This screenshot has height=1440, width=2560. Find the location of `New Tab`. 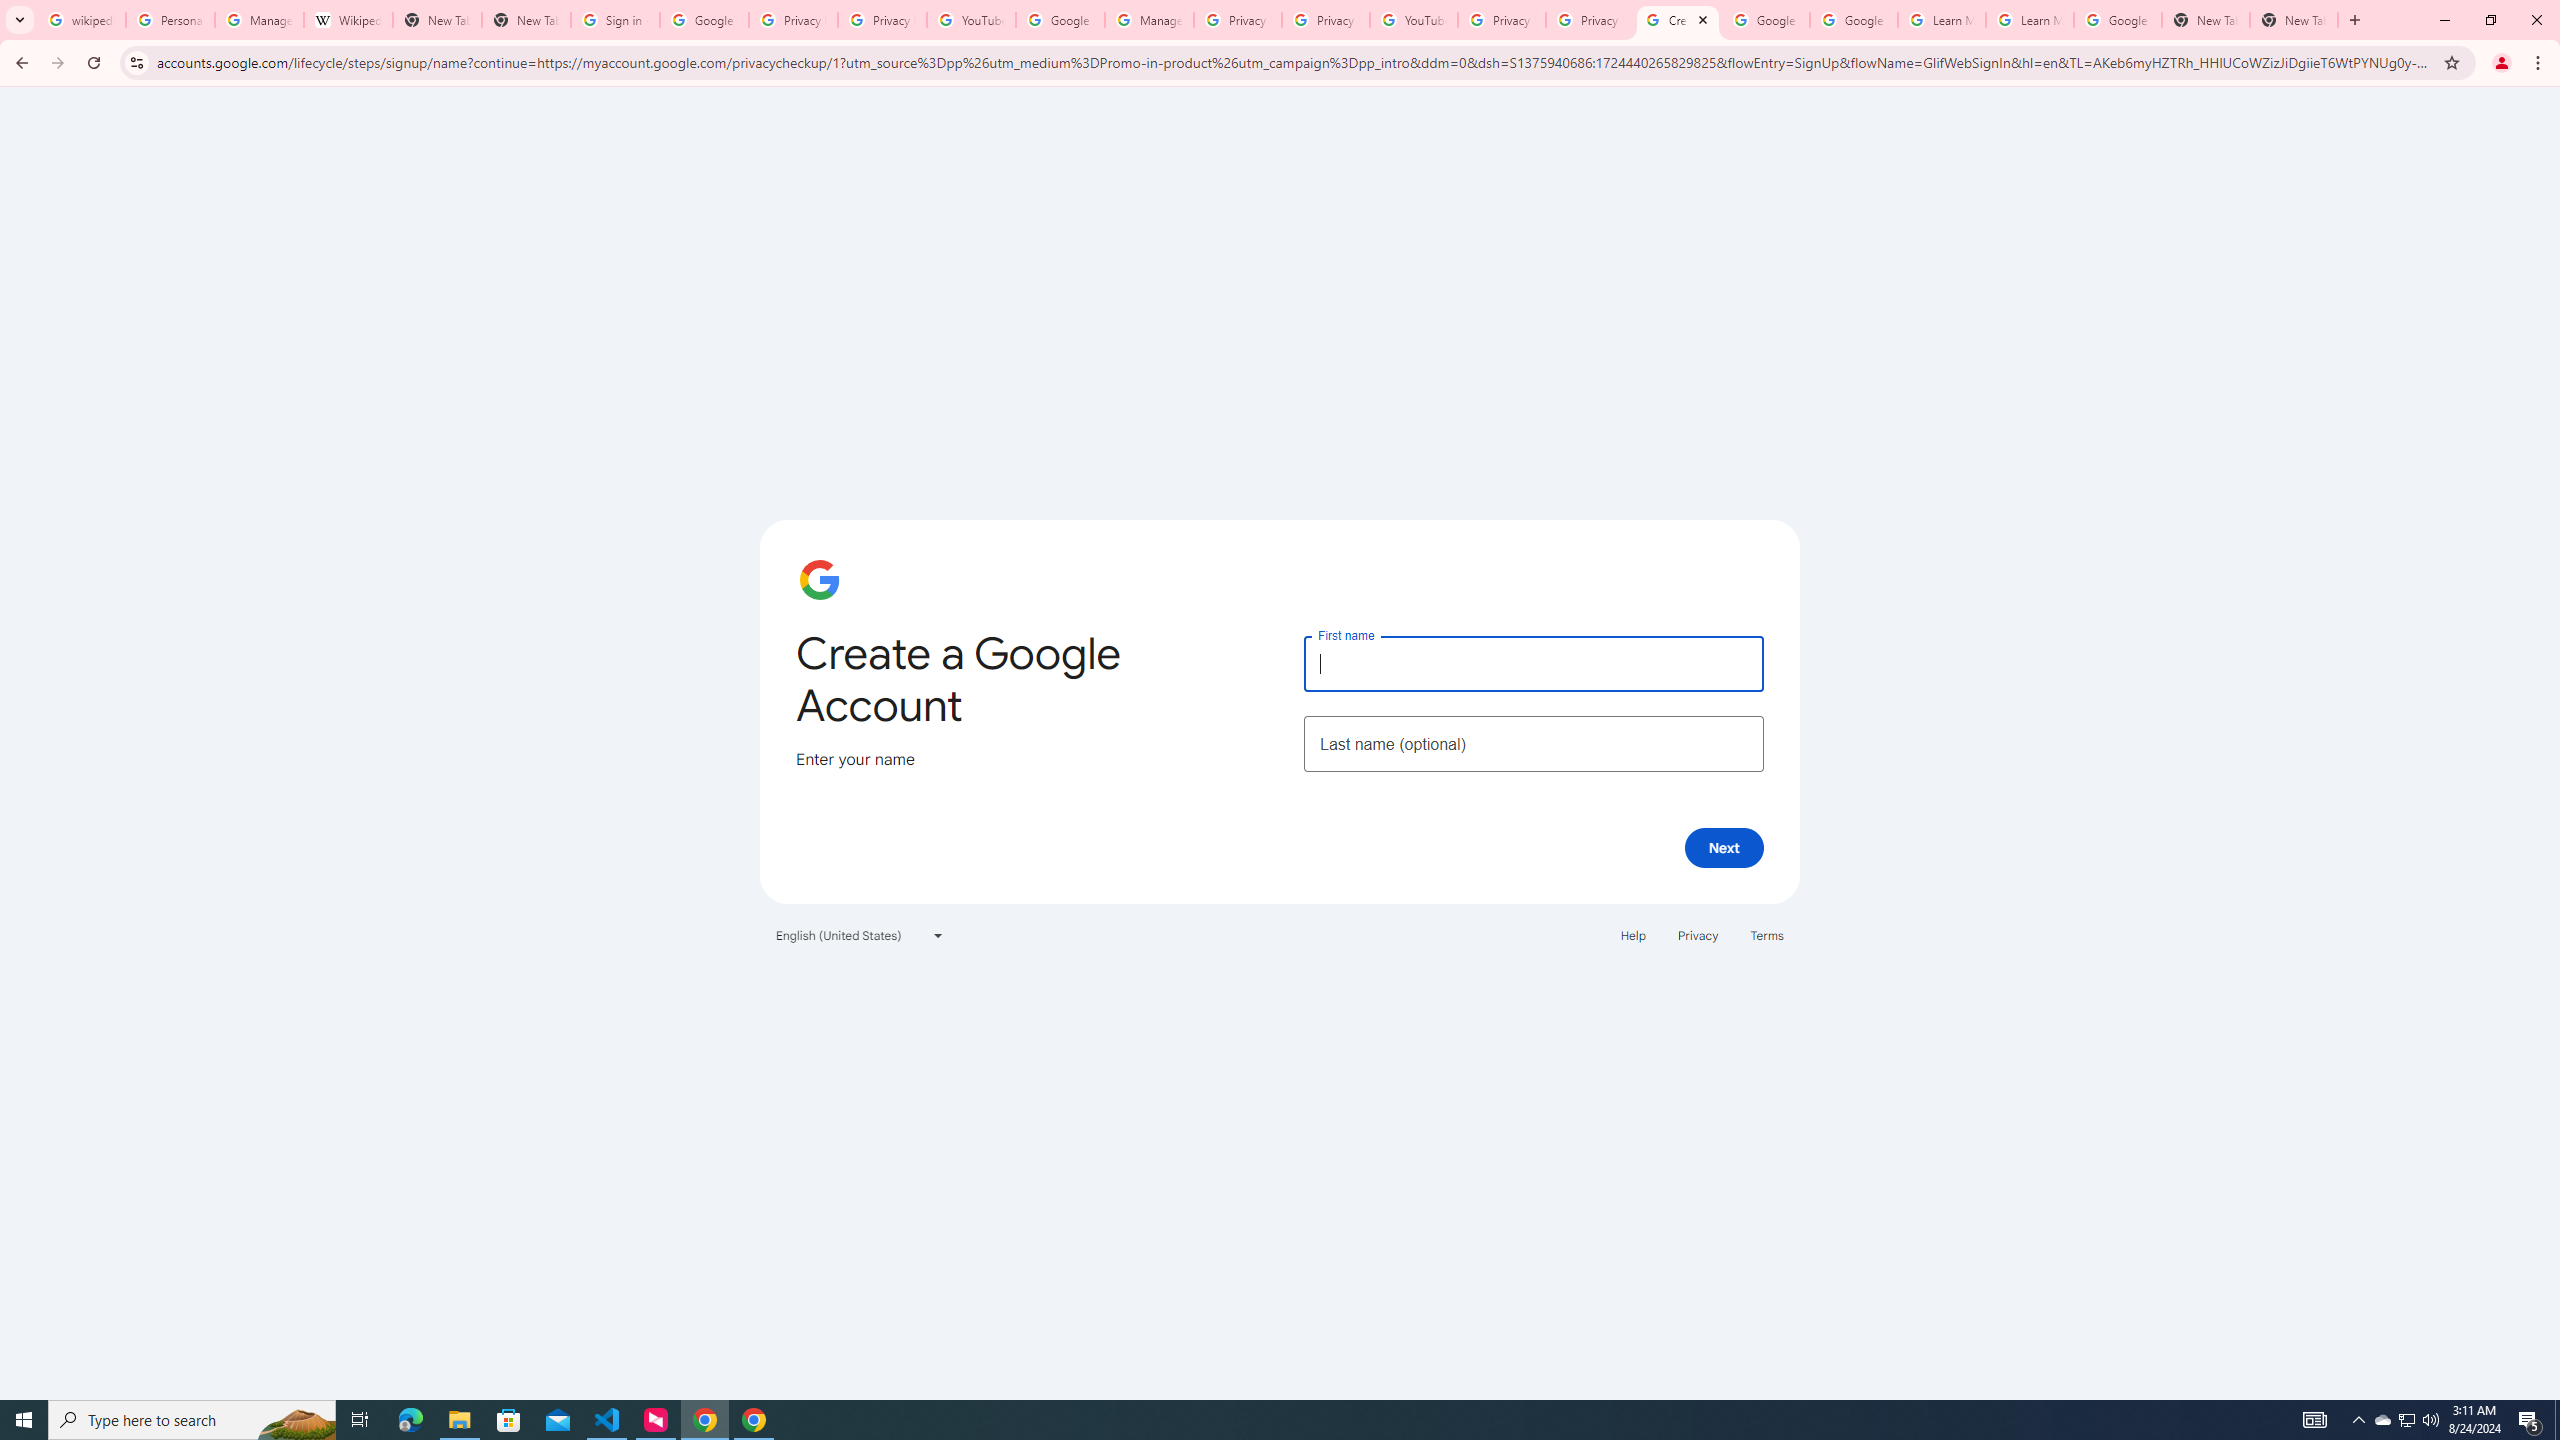

New Tab is located at coordinates (527, 20).